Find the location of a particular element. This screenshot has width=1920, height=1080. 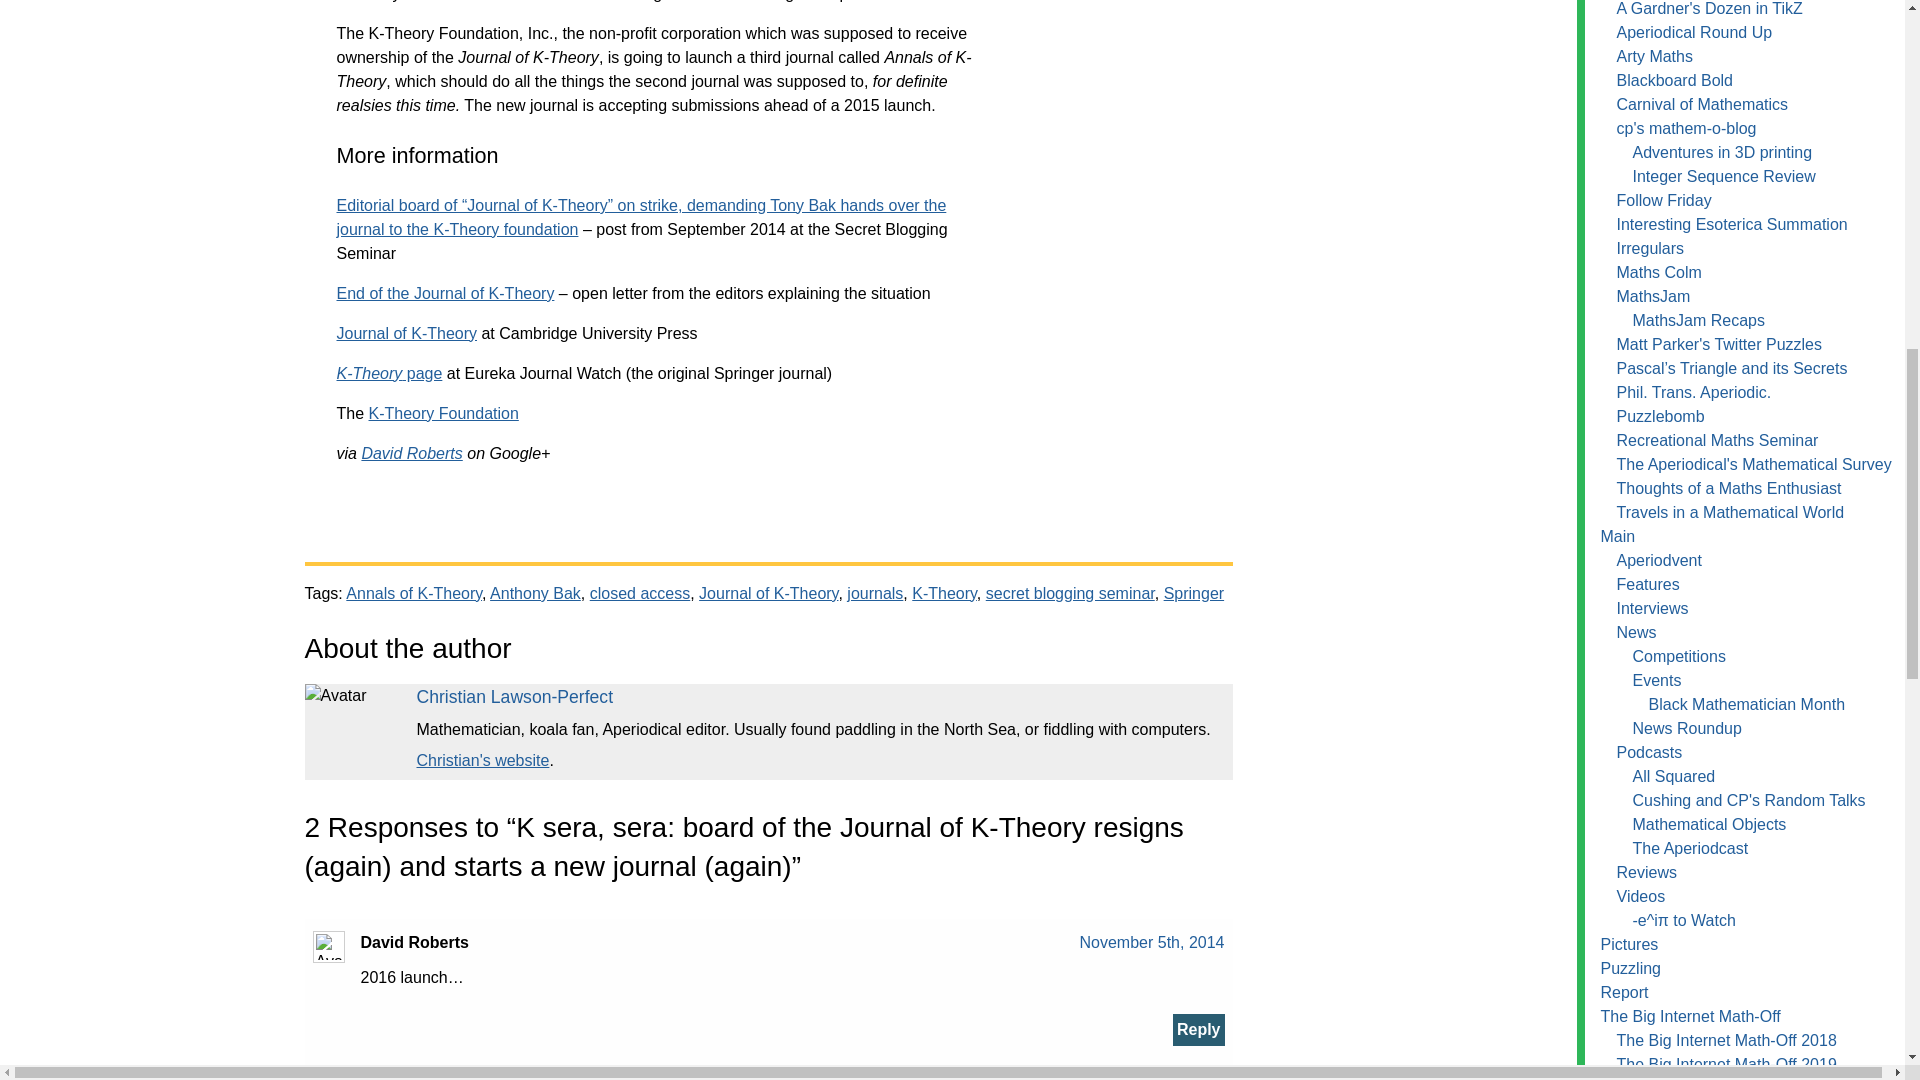

journals is located at coordinates (874, 593).